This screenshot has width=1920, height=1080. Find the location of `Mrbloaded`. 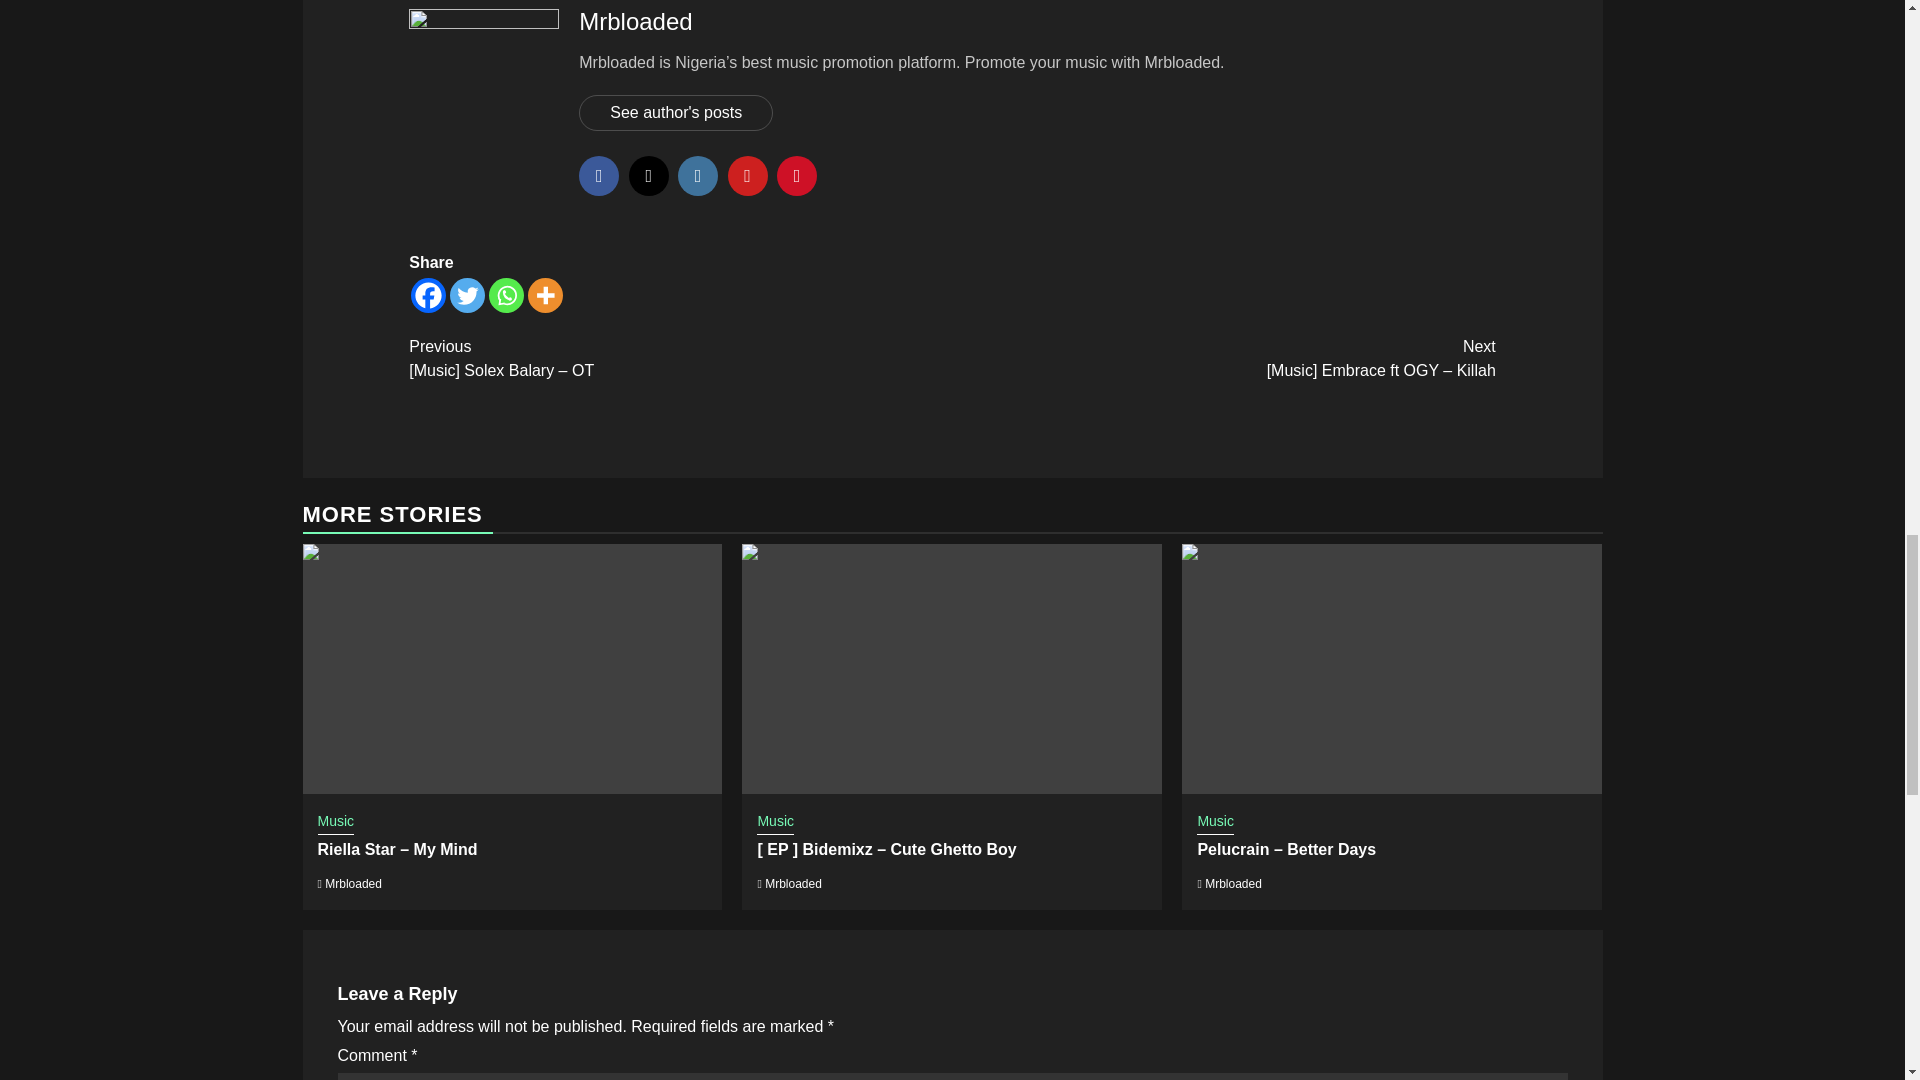

Mrbloaded is located at coordinates (635, 20).